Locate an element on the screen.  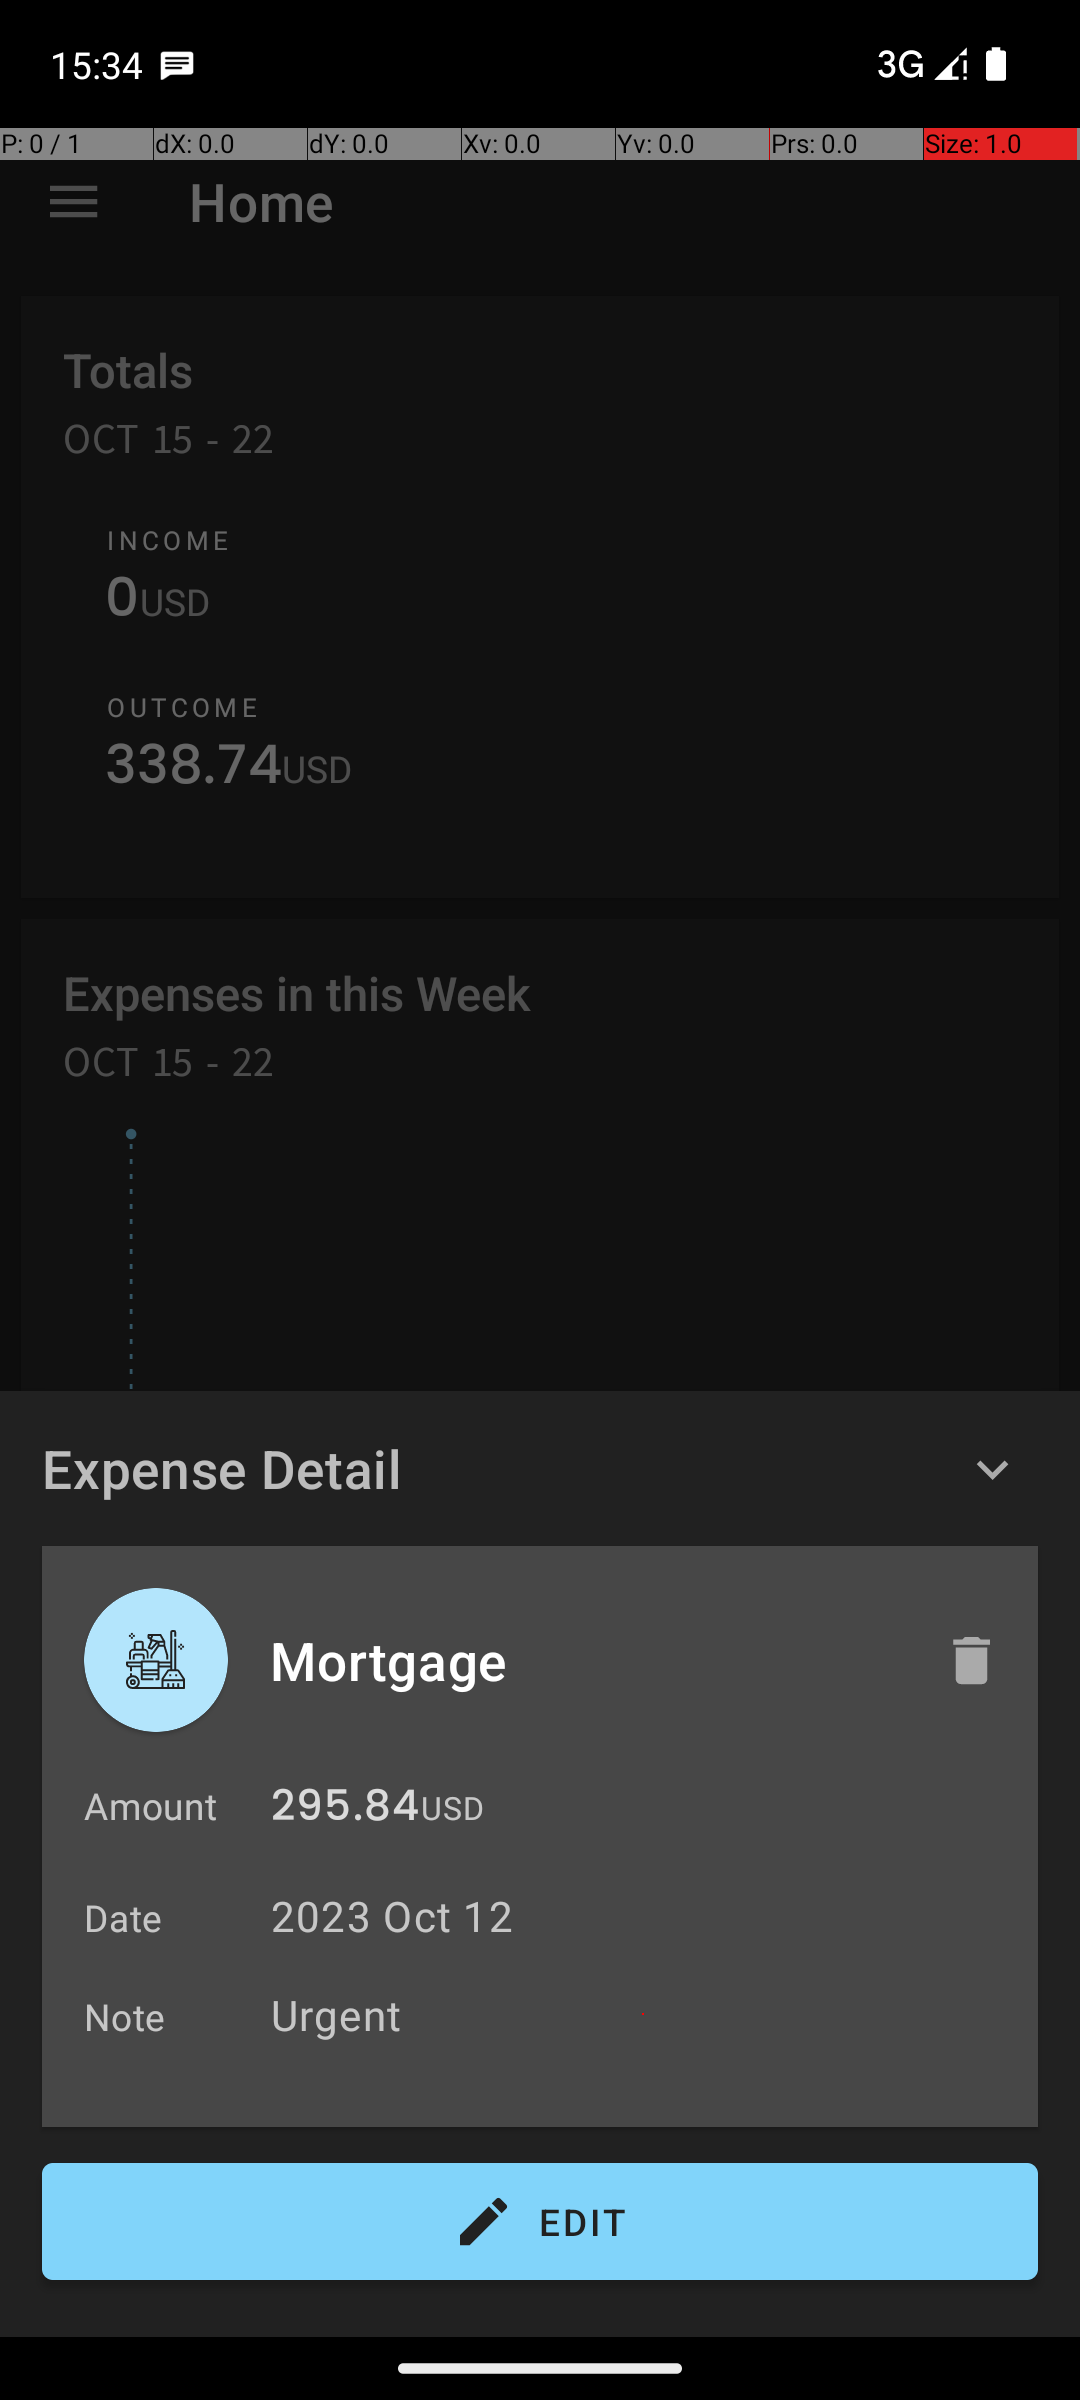
295.84 is located at coordinates (345, 1810).